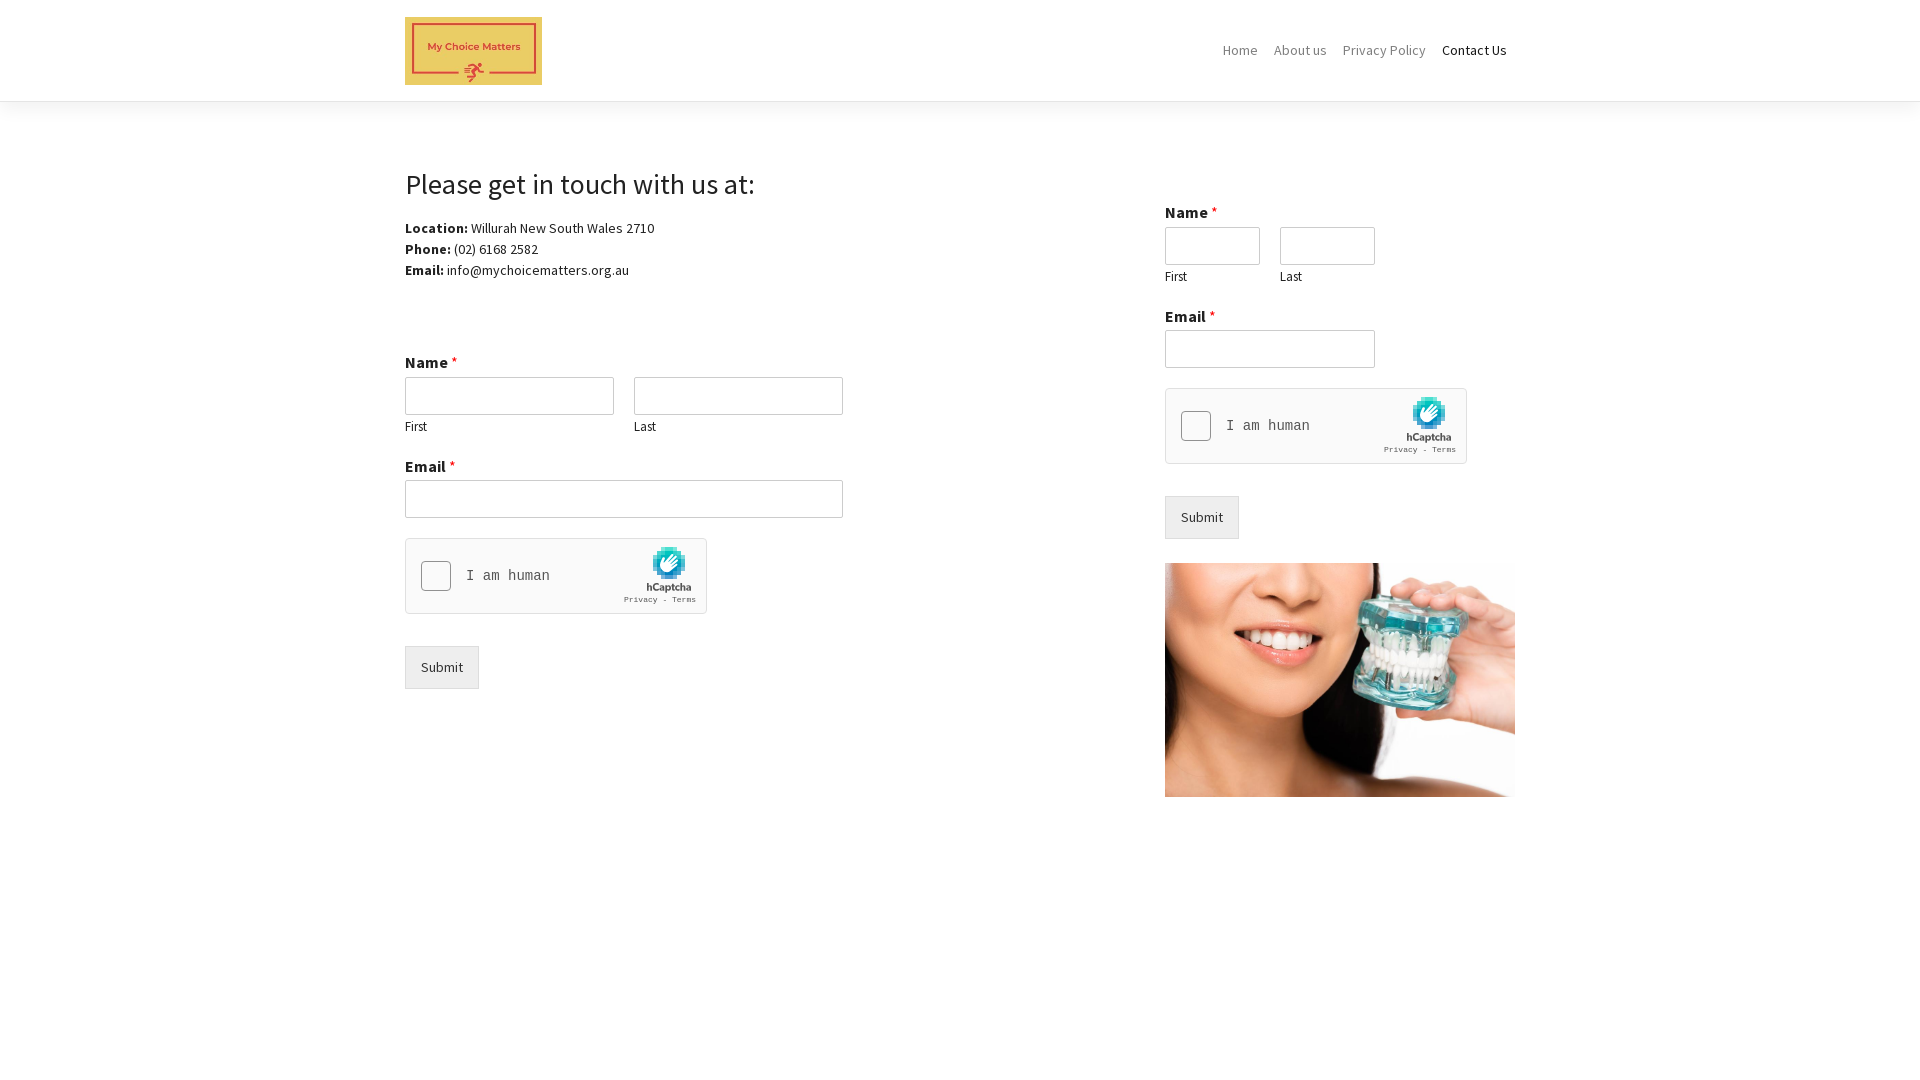  What do you see at coordinates (1384, 50) in the screenshot?
I see `Privacy Policy` at bounding box center [1384, 50].